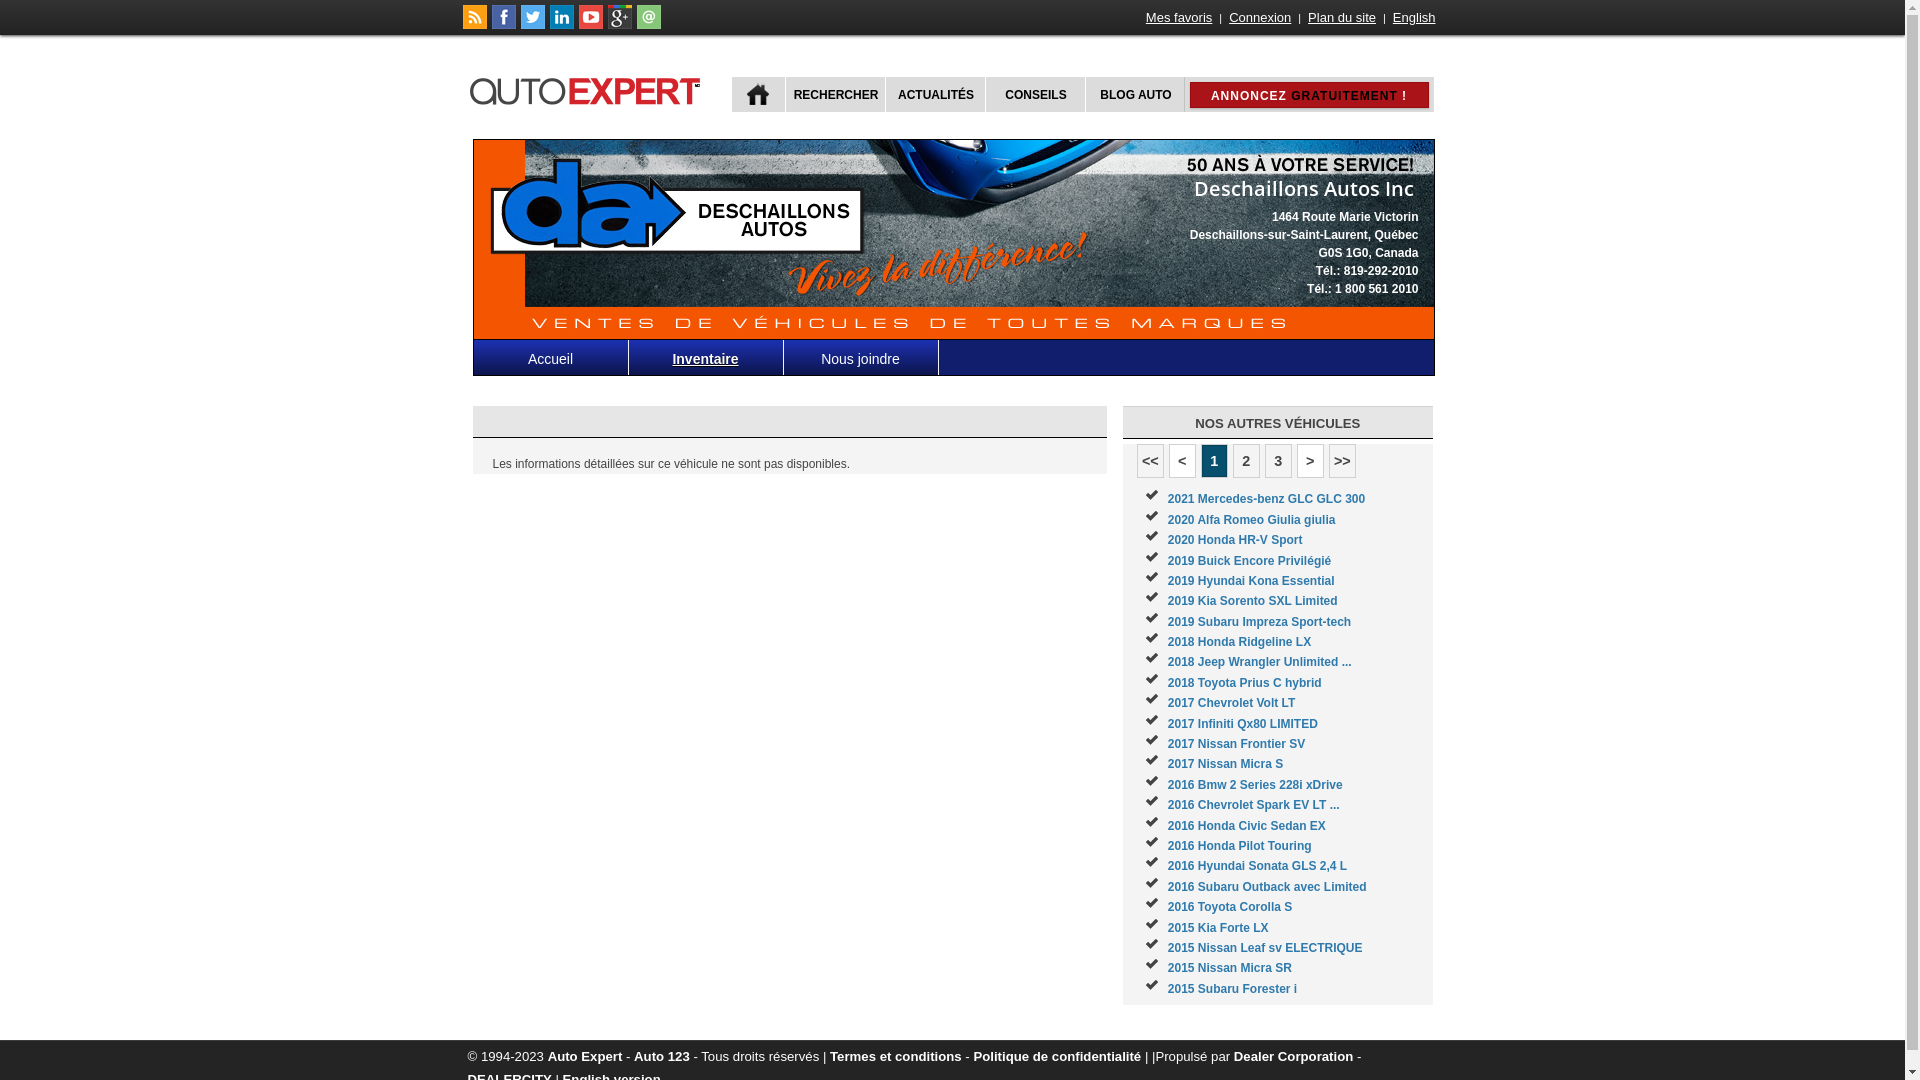  Describe the element at coordinates (662, 1056) in the screenshot. I see `Auto 123` at that location.